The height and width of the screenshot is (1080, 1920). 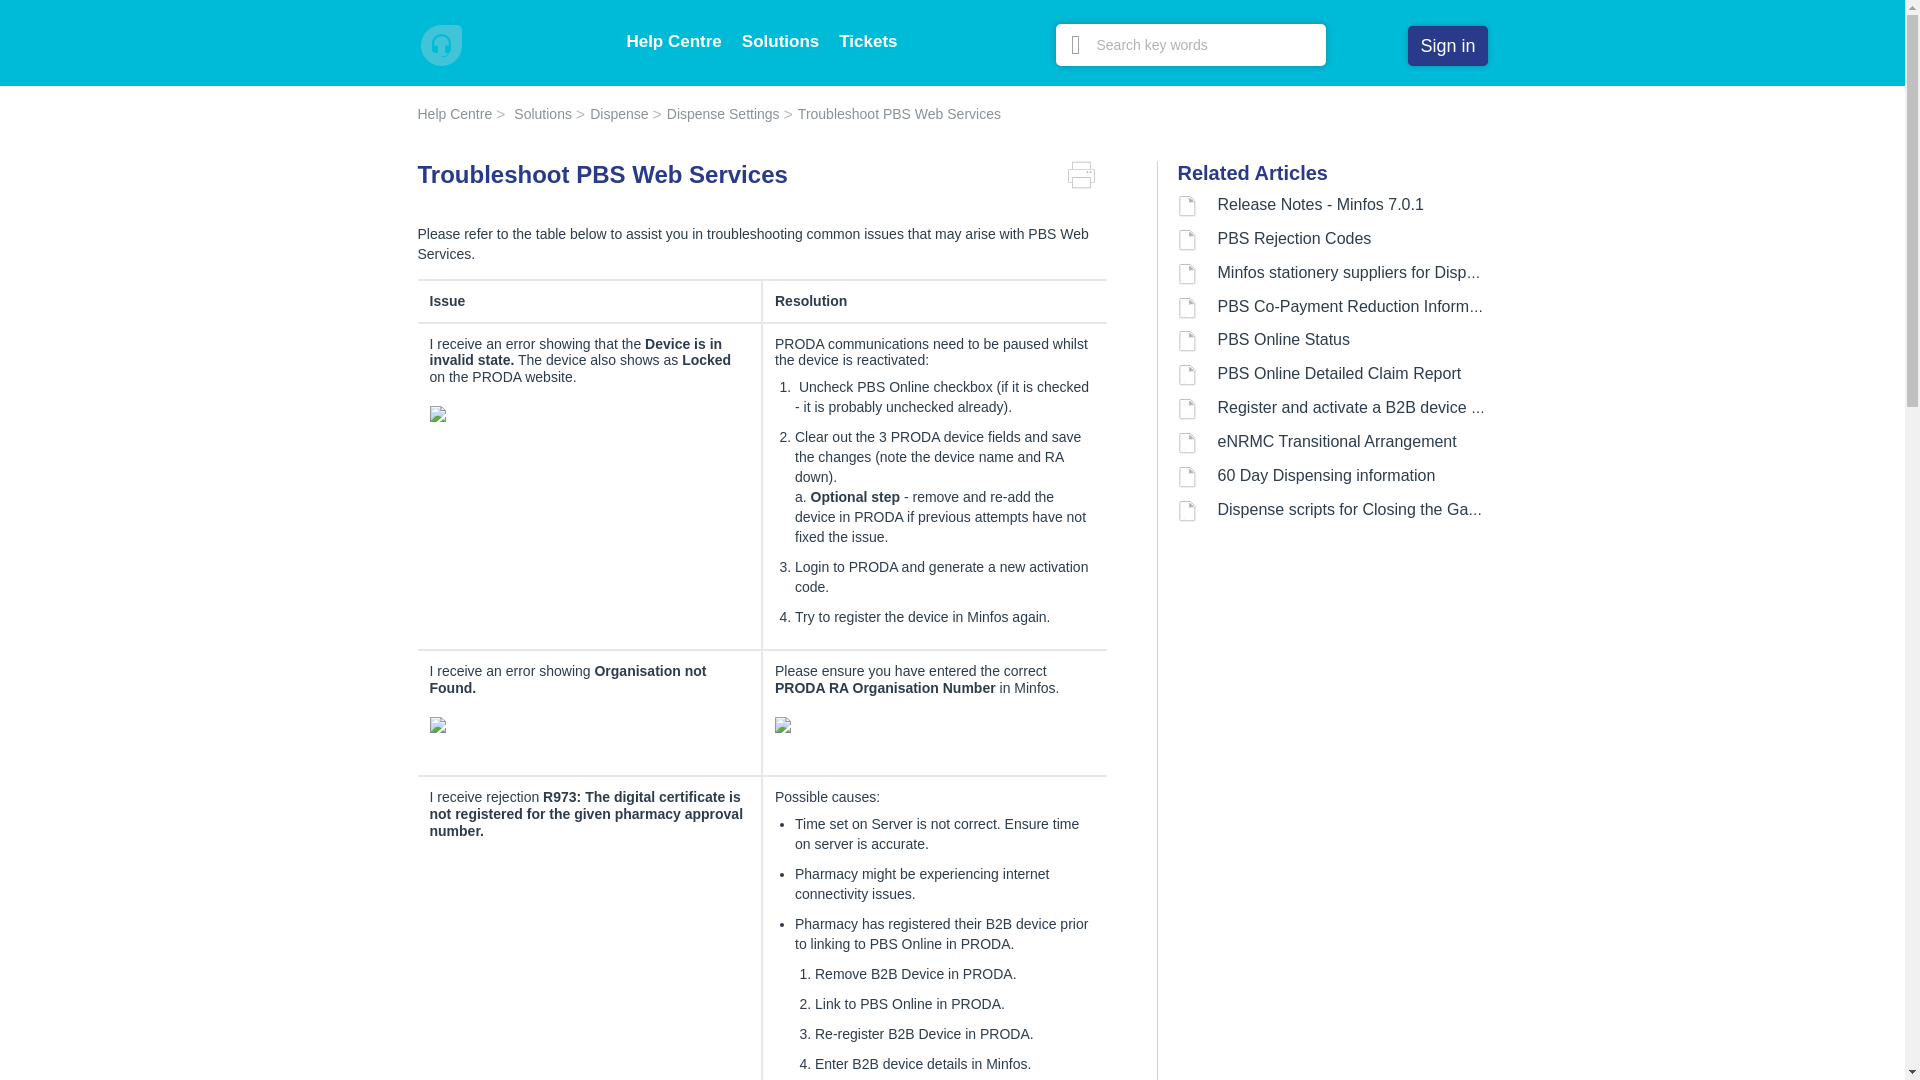 What do you see at coordinates (673, 41) in the screenshot?
I see `Help Centre` at bounding box center [673, 41].